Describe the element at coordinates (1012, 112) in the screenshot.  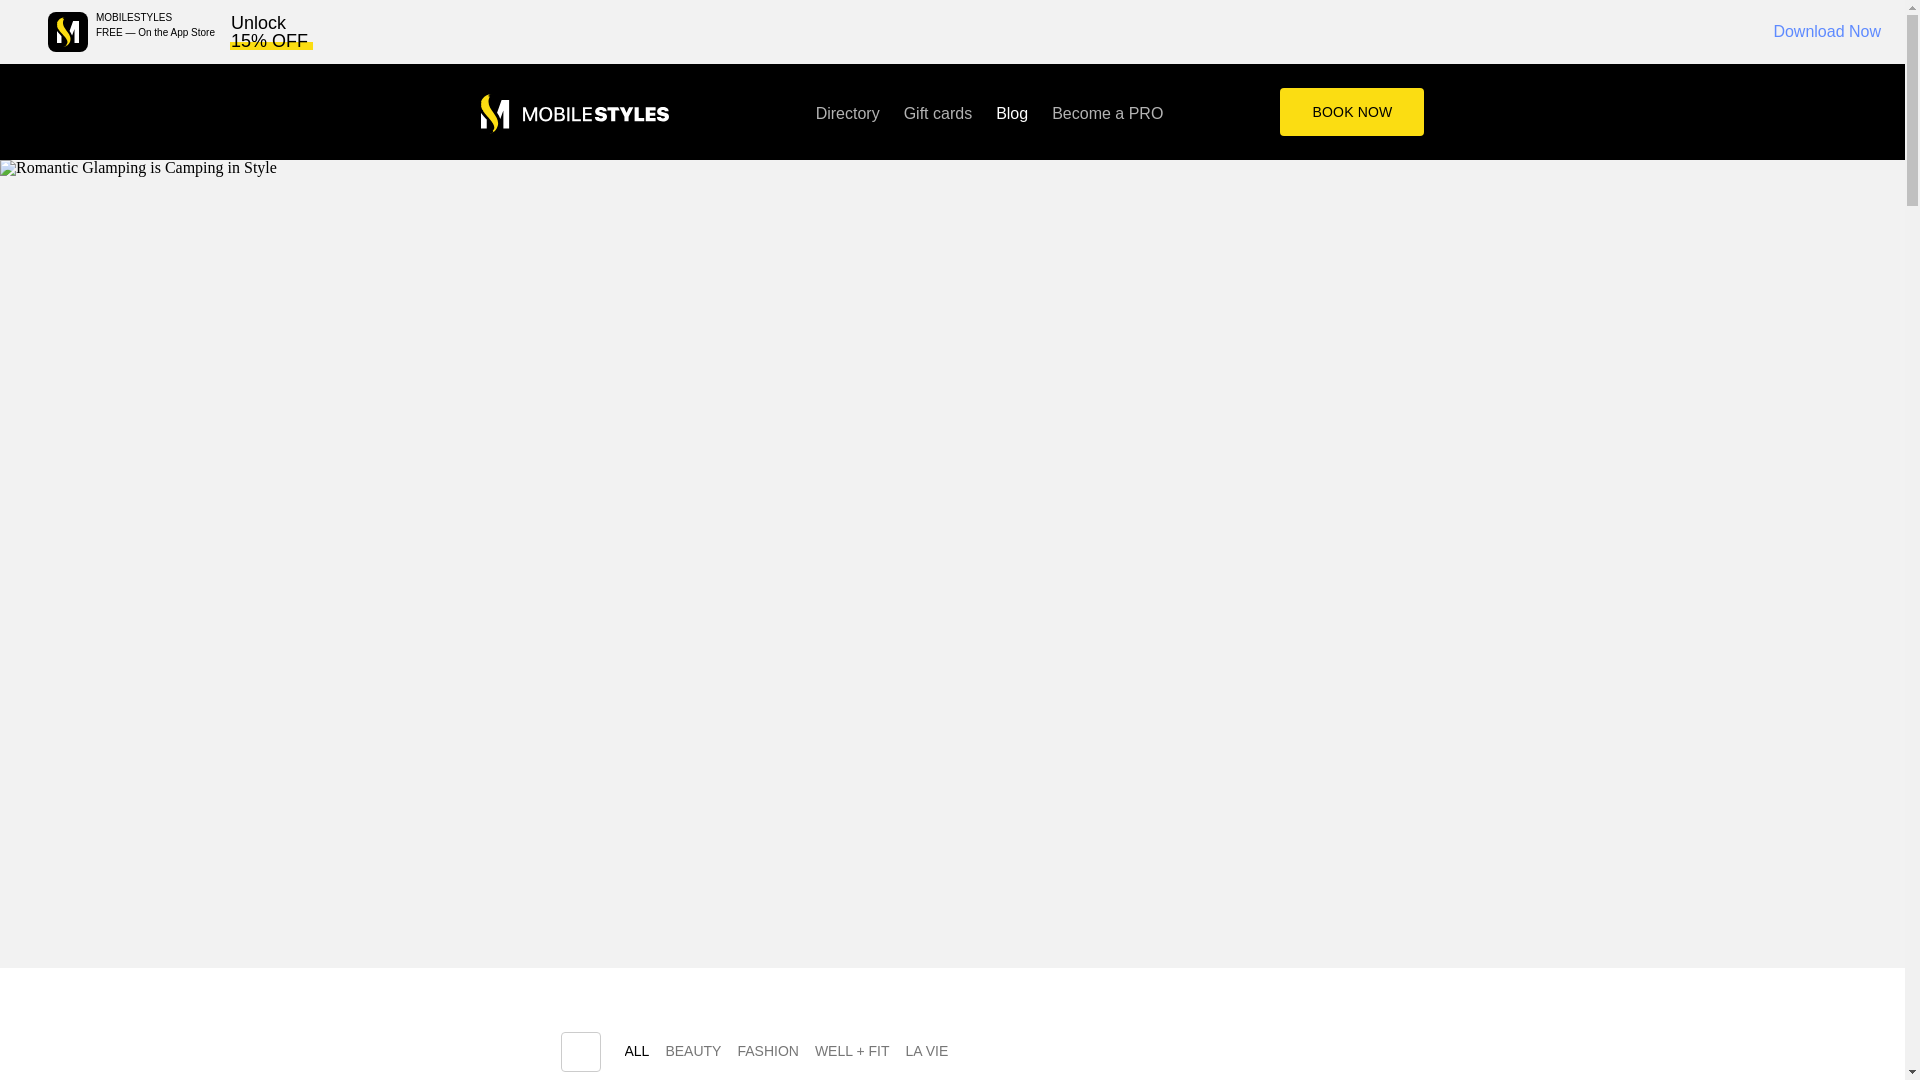
I see `Blog` at that location.